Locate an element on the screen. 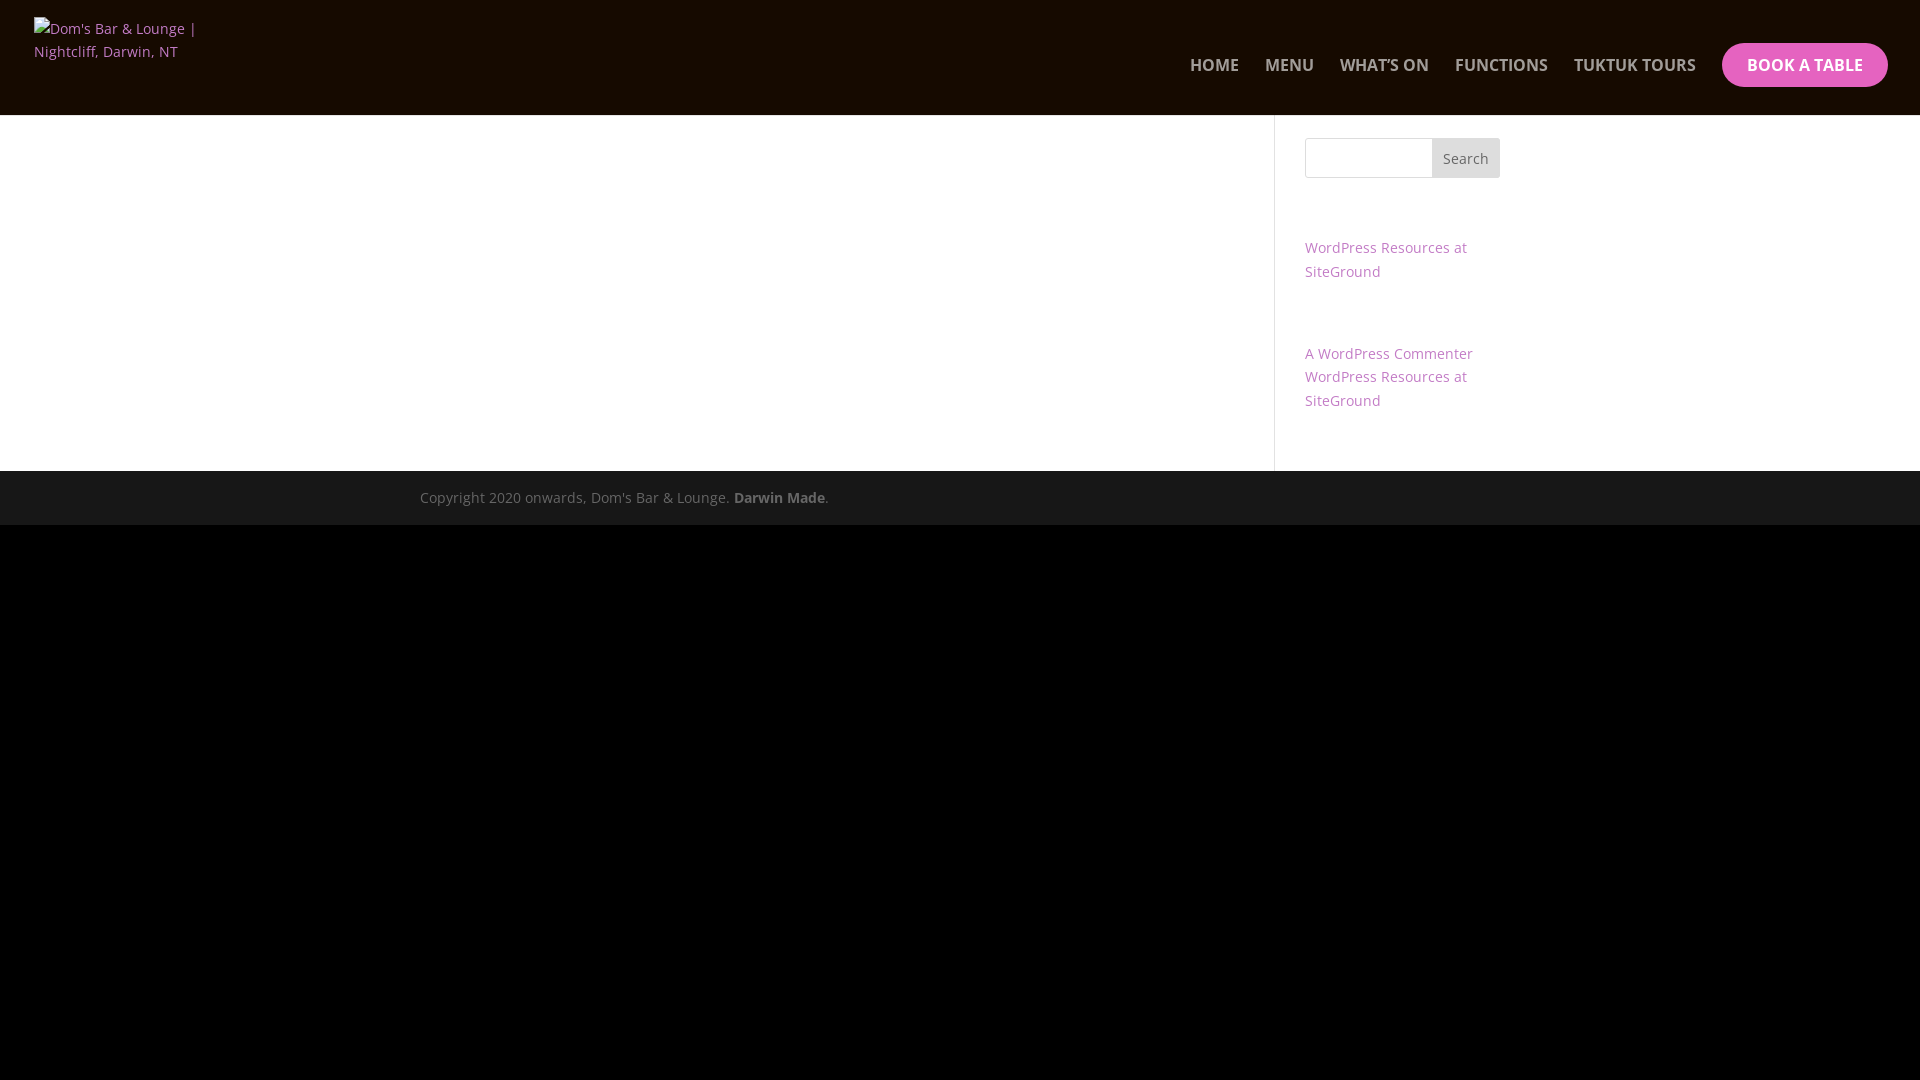 Image resolution: width=1920 pixels, height=1080 pixels. Darwin Made is located at coordinates (780, 498).